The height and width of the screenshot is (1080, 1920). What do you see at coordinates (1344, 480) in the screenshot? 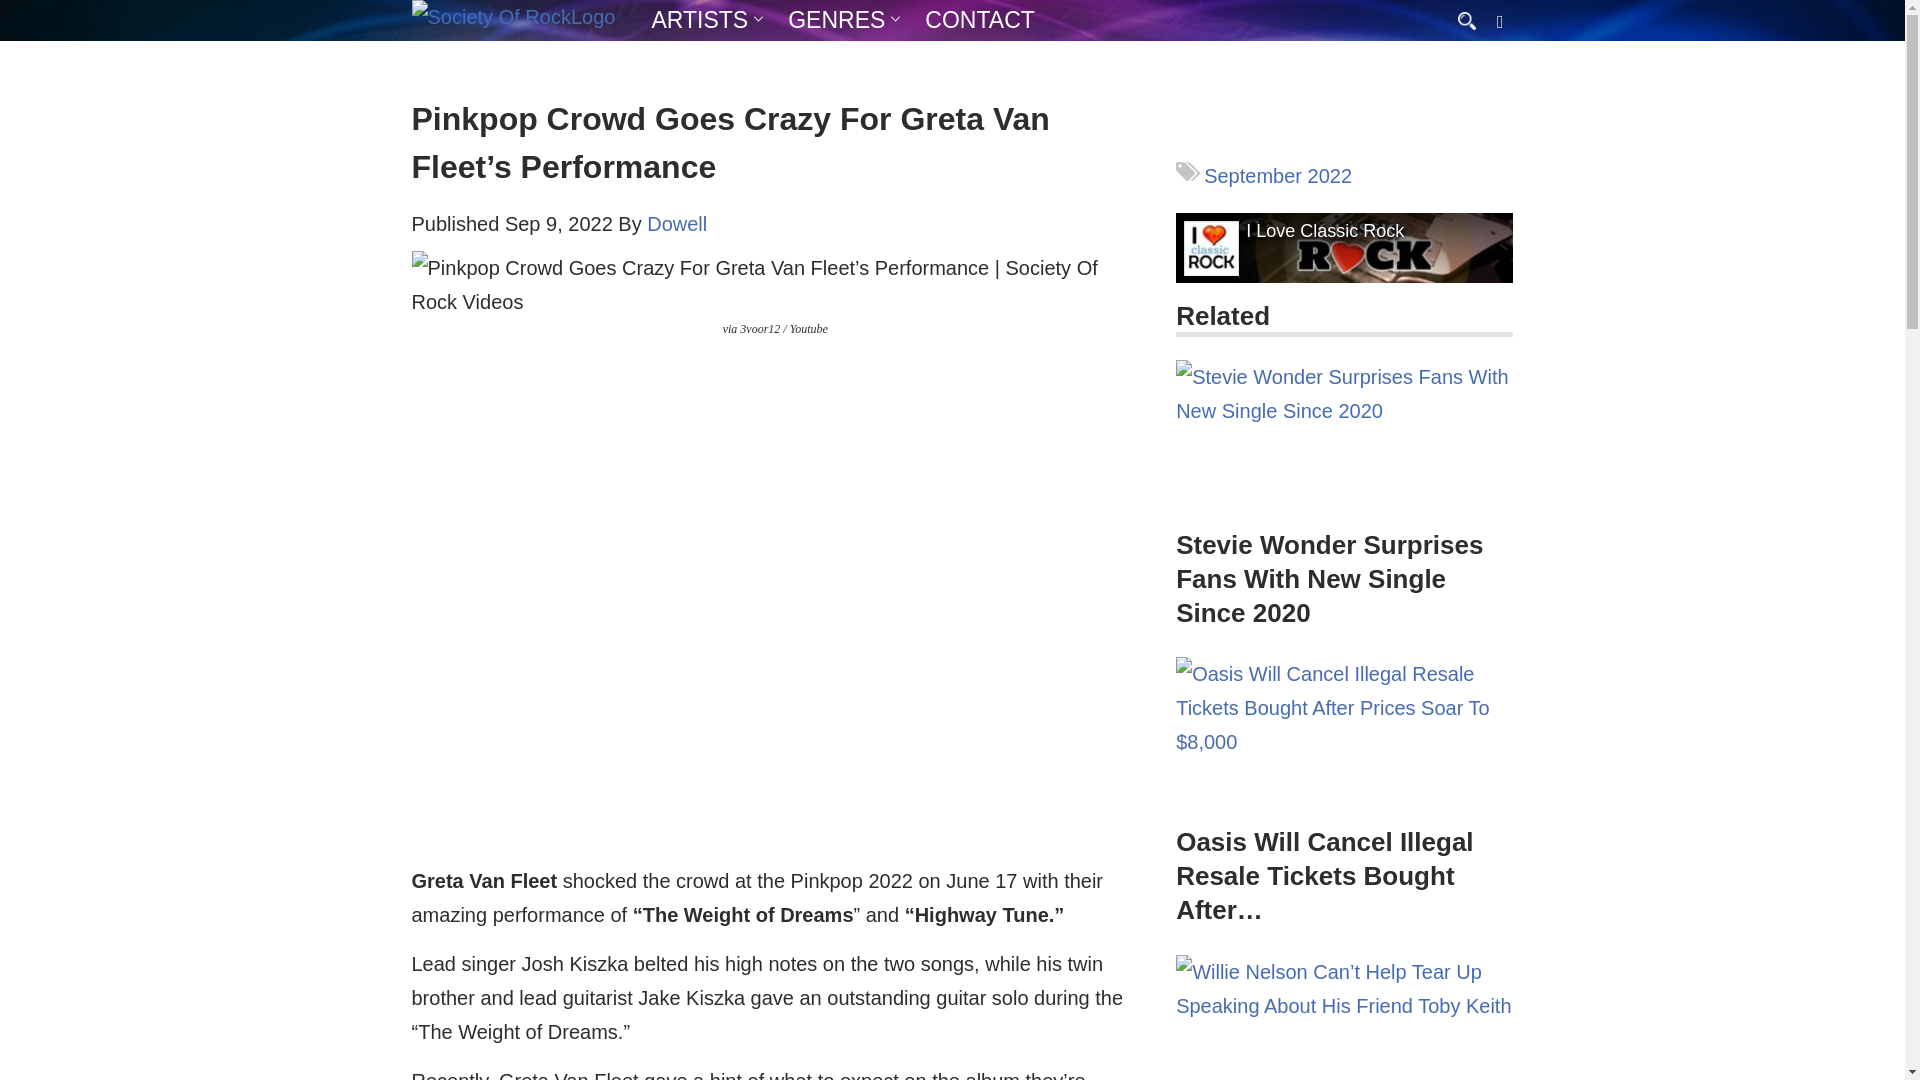
I see `Stevie Wonder Surprises Fans With New Single Since 2020` at bounding box center [1344, 480].